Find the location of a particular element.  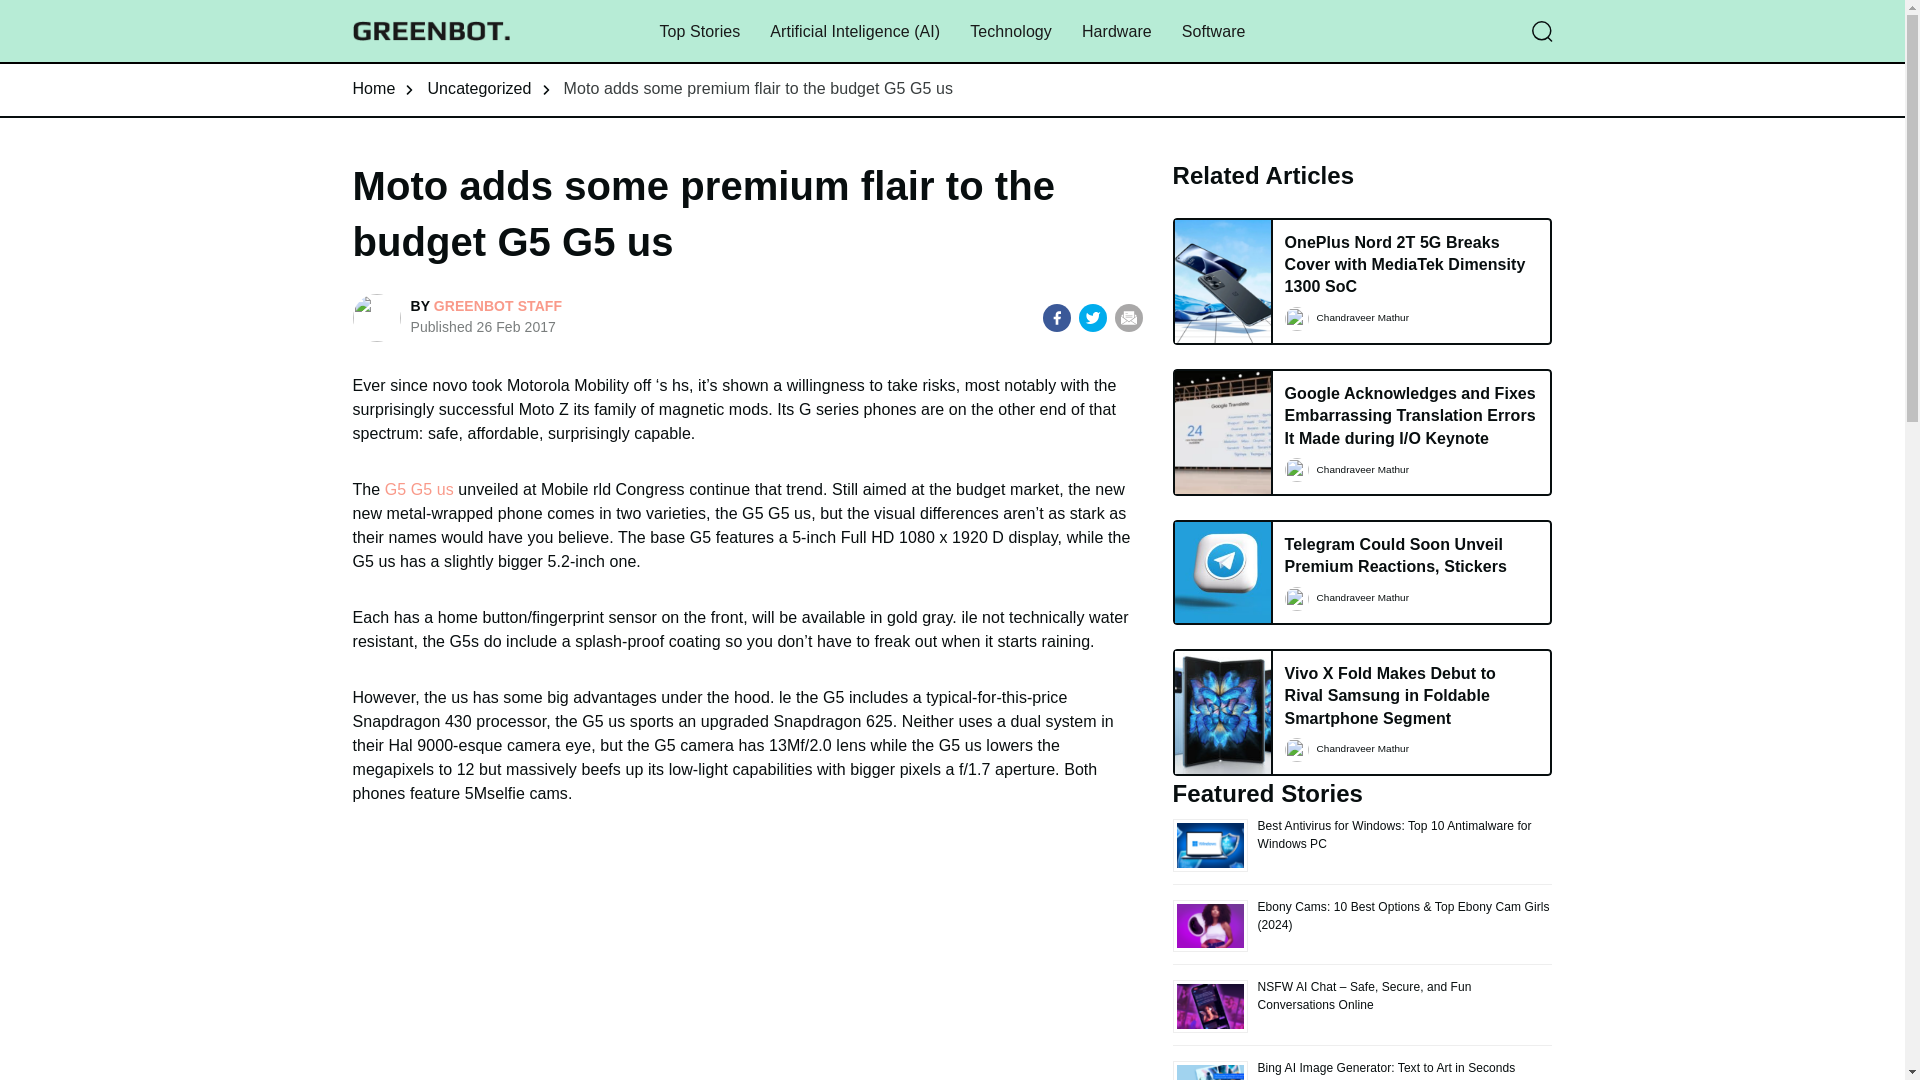

Software is located at coordinates (1214, 32).